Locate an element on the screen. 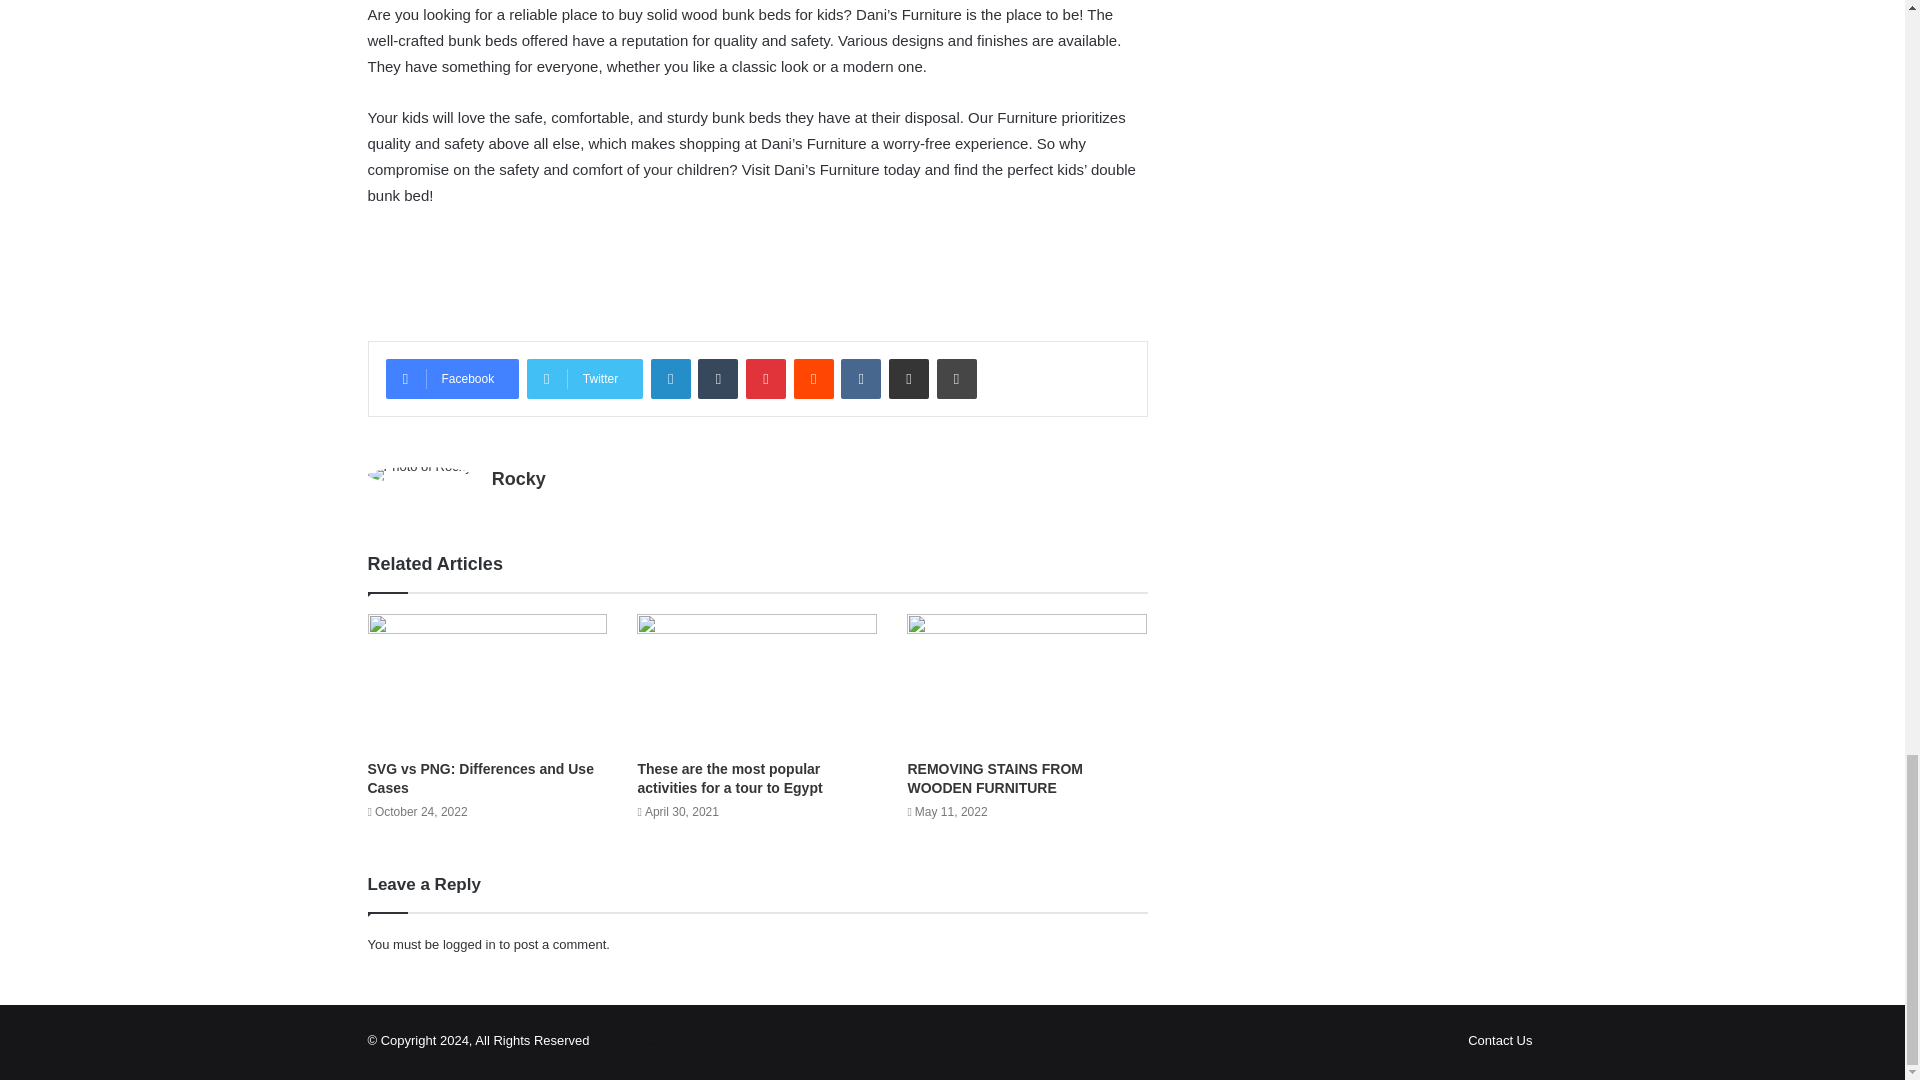 Image resolution: width=1920 pixels, height=1080 pixels. Share via Email is located at coordinates (908, 378).